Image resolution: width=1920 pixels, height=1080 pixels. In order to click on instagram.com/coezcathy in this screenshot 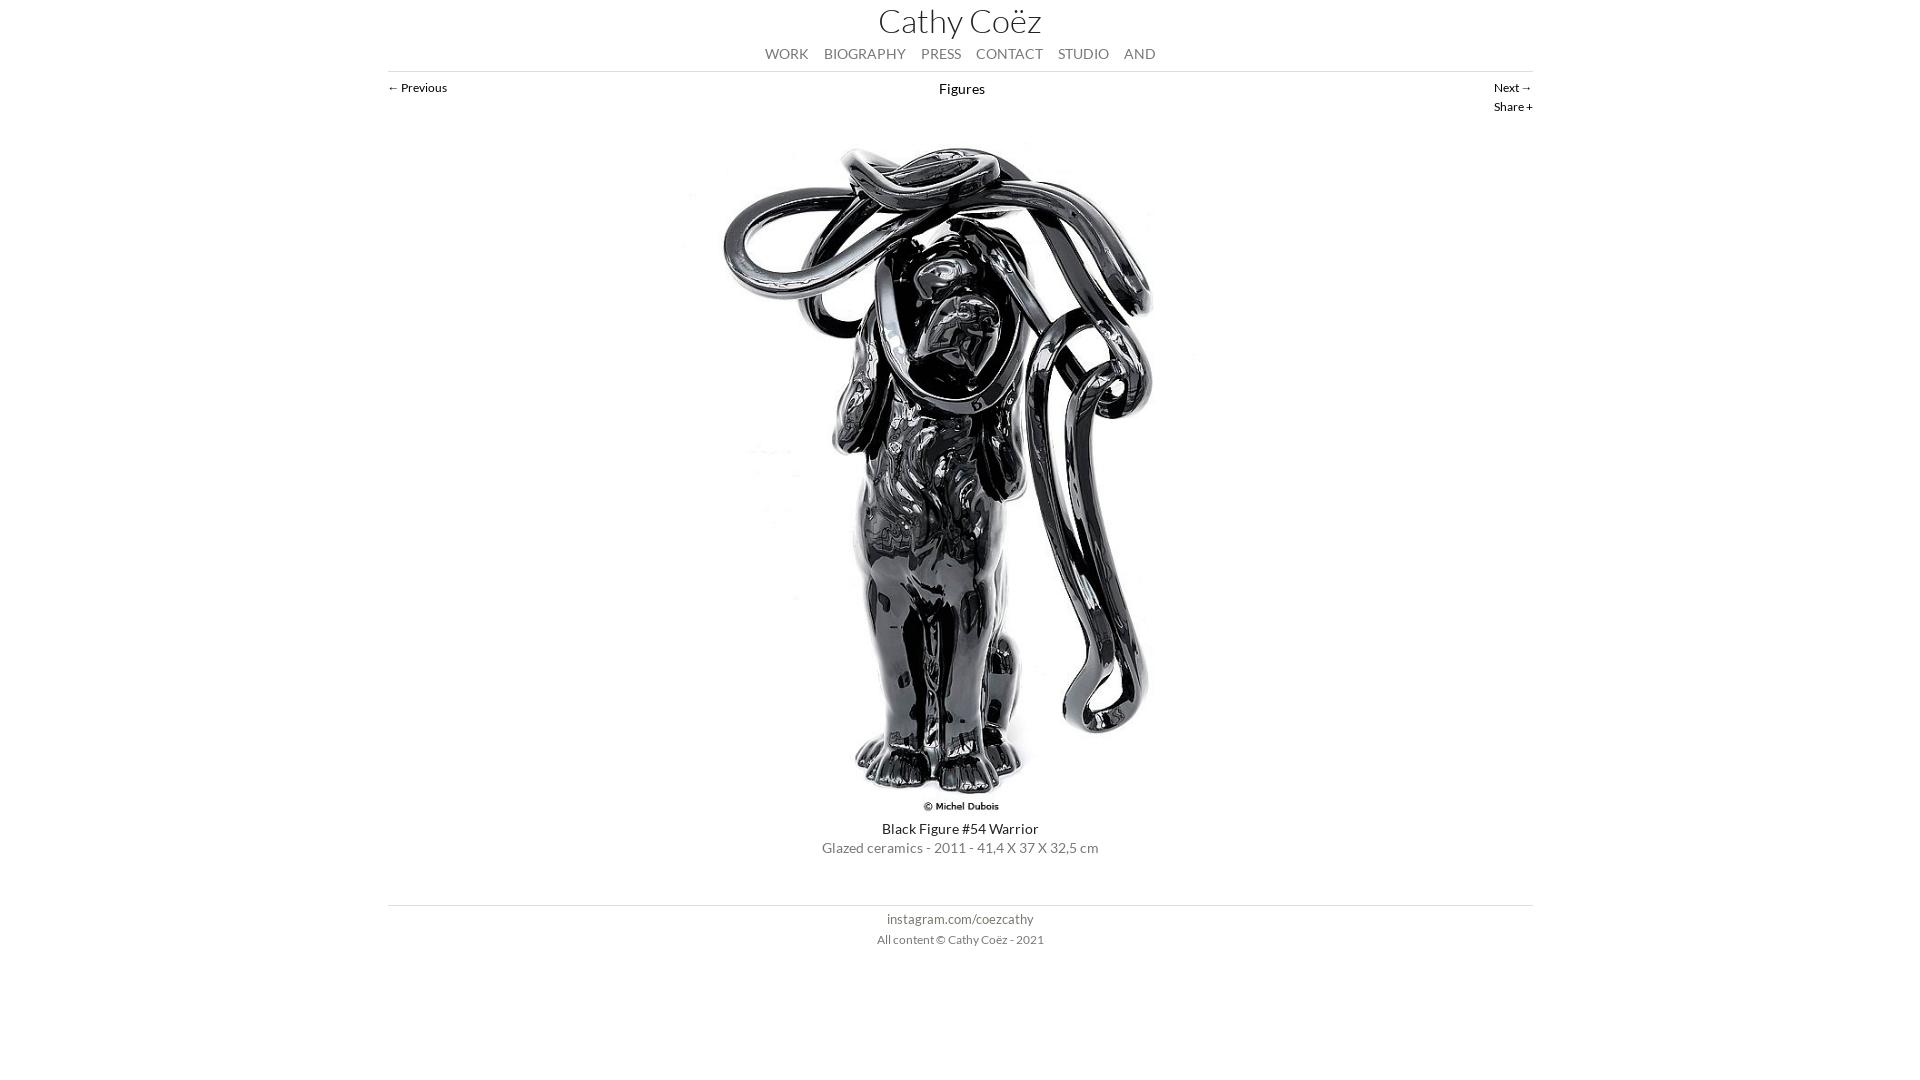, I will do `click(960, 919)`.